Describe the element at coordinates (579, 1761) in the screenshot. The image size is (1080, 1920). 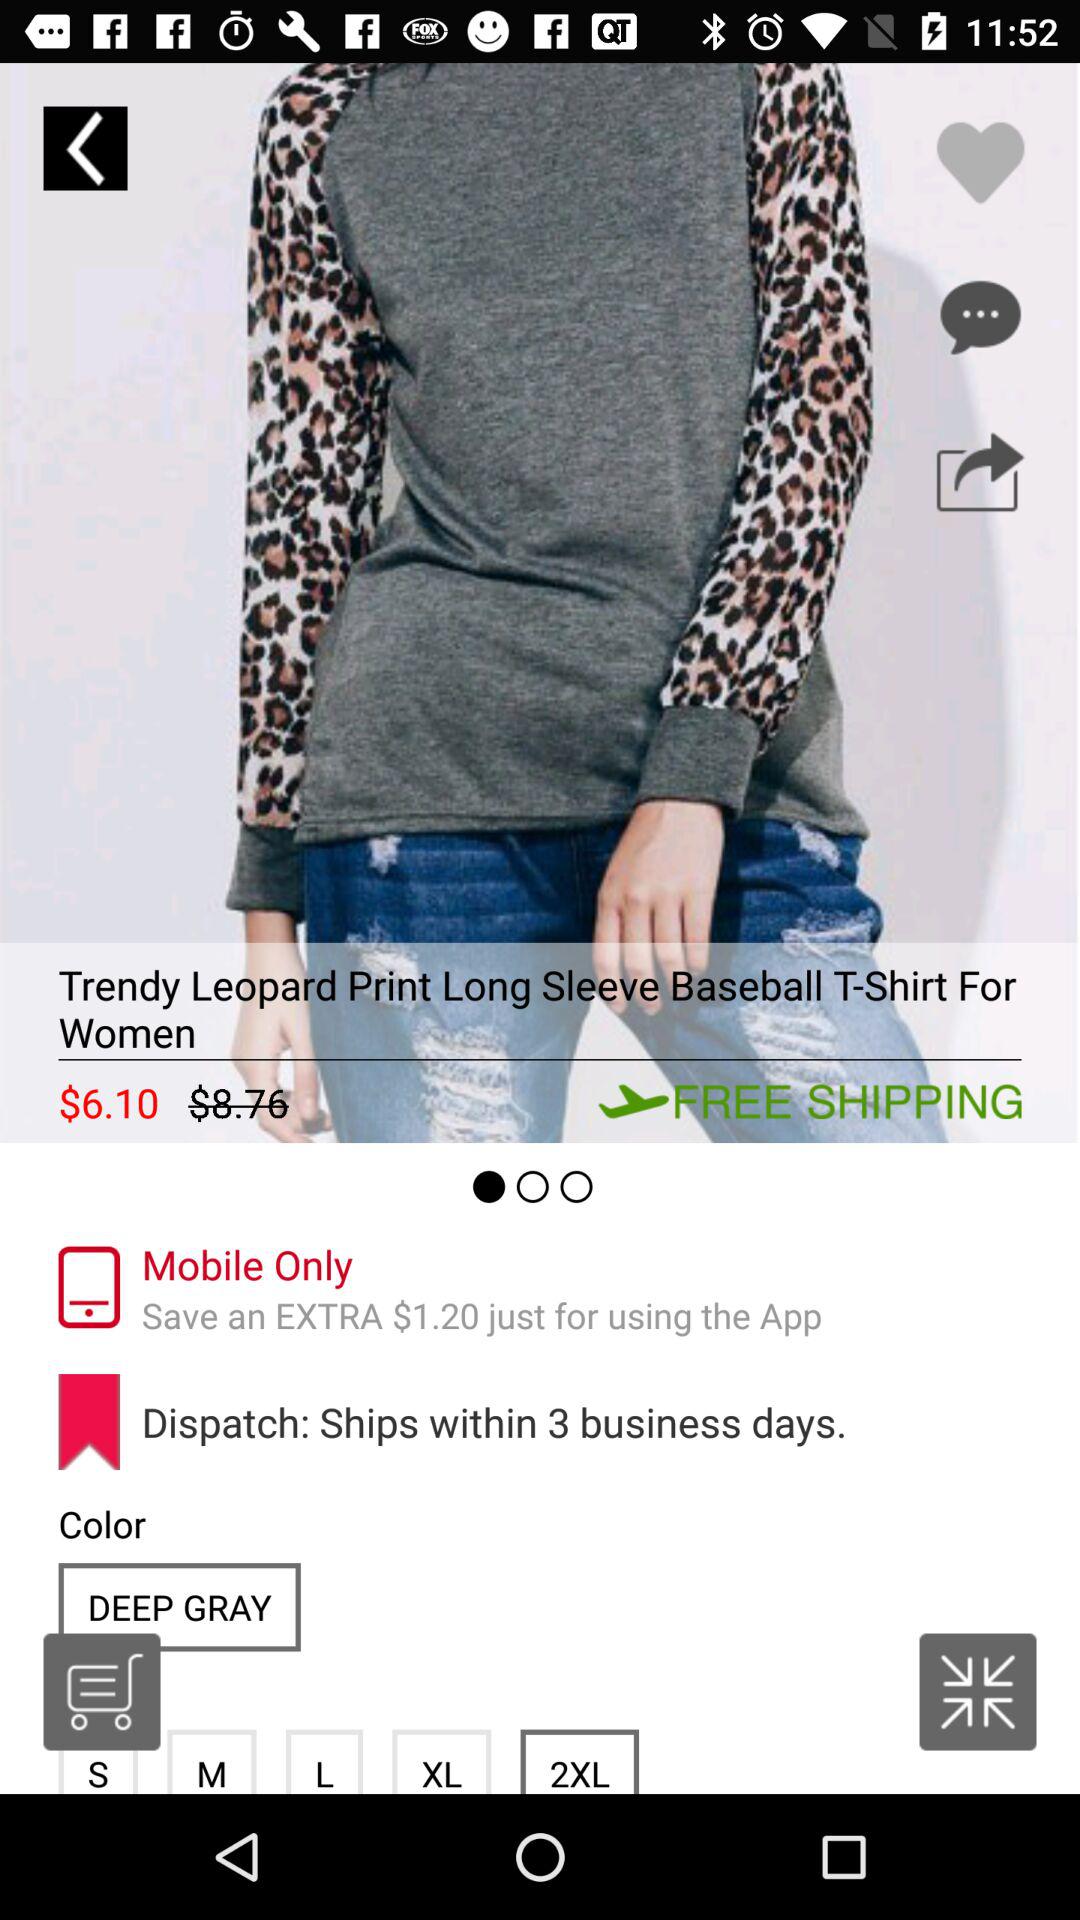
I see `turn off item next to xl` at that location.